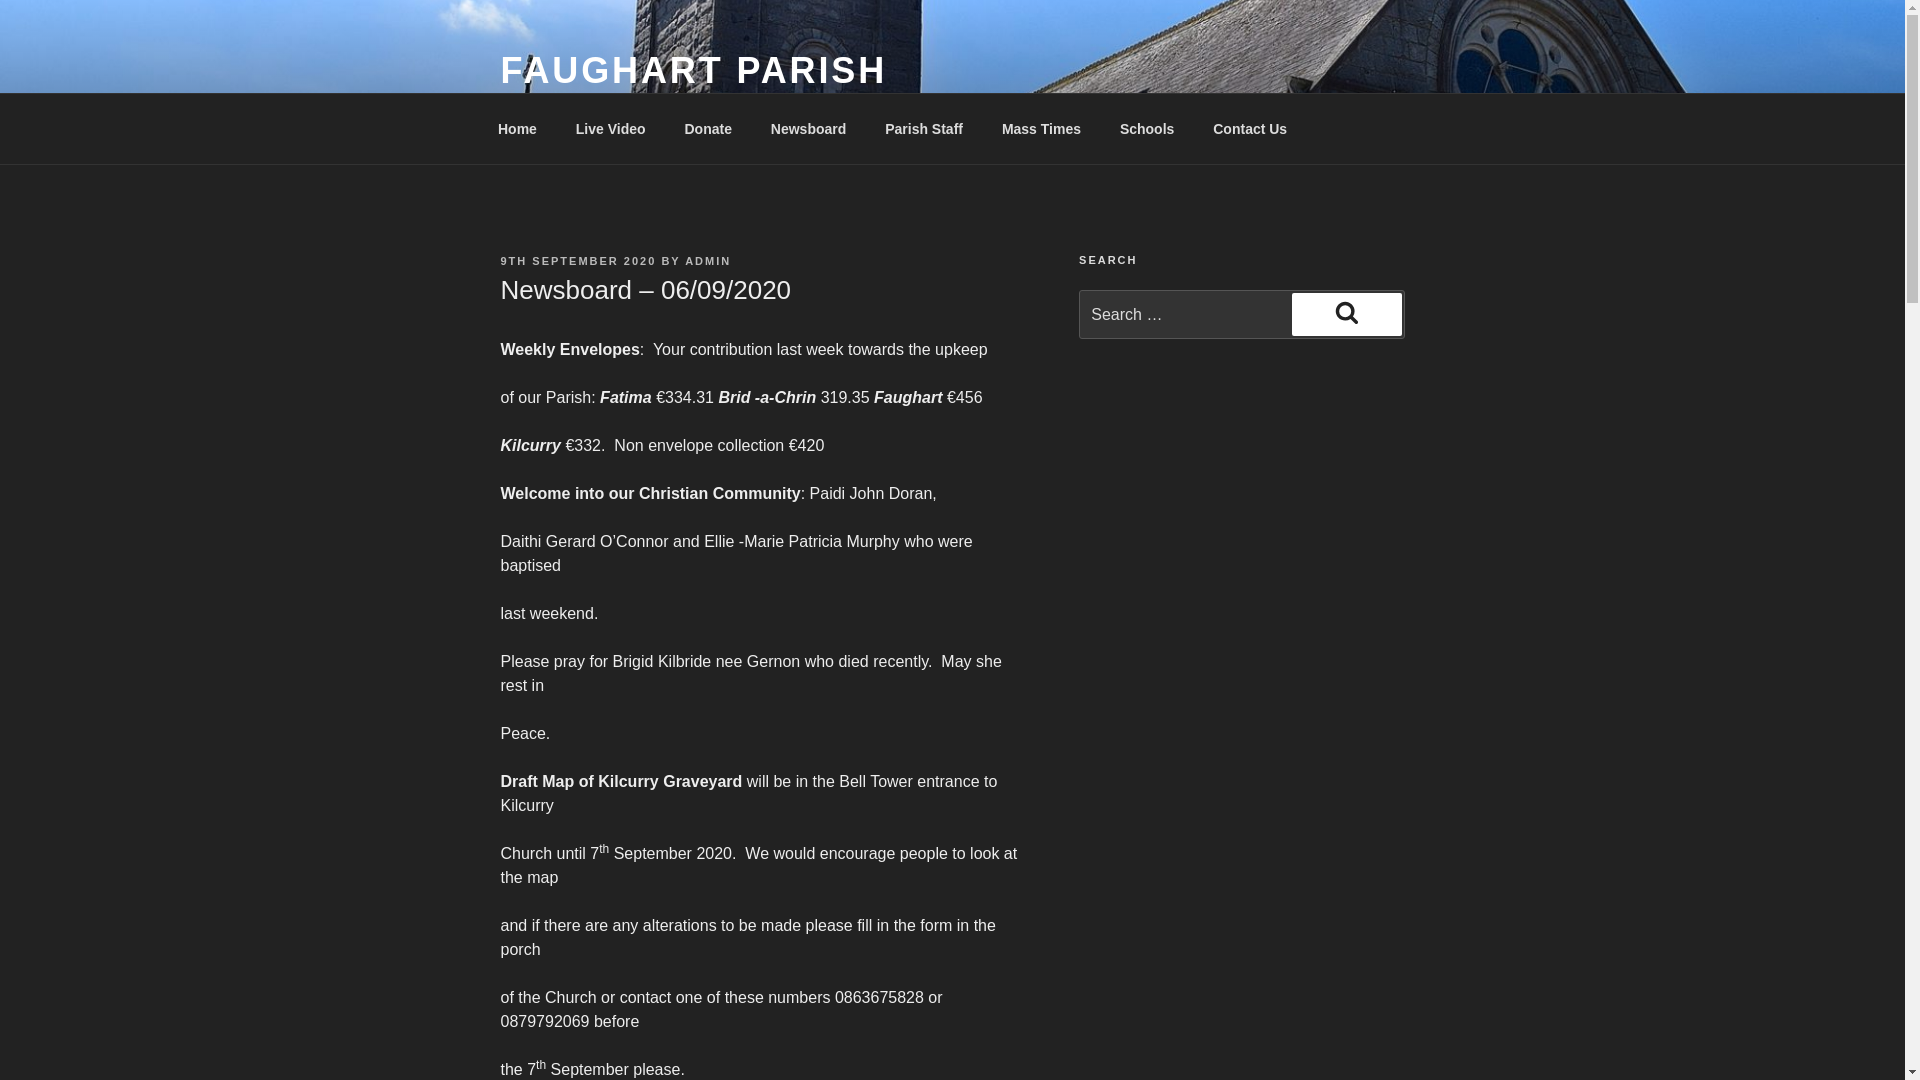  What do you see at coordinates (807, 128) in the screenshot?
I see `Newsboard` at bounding box center [807, 128].